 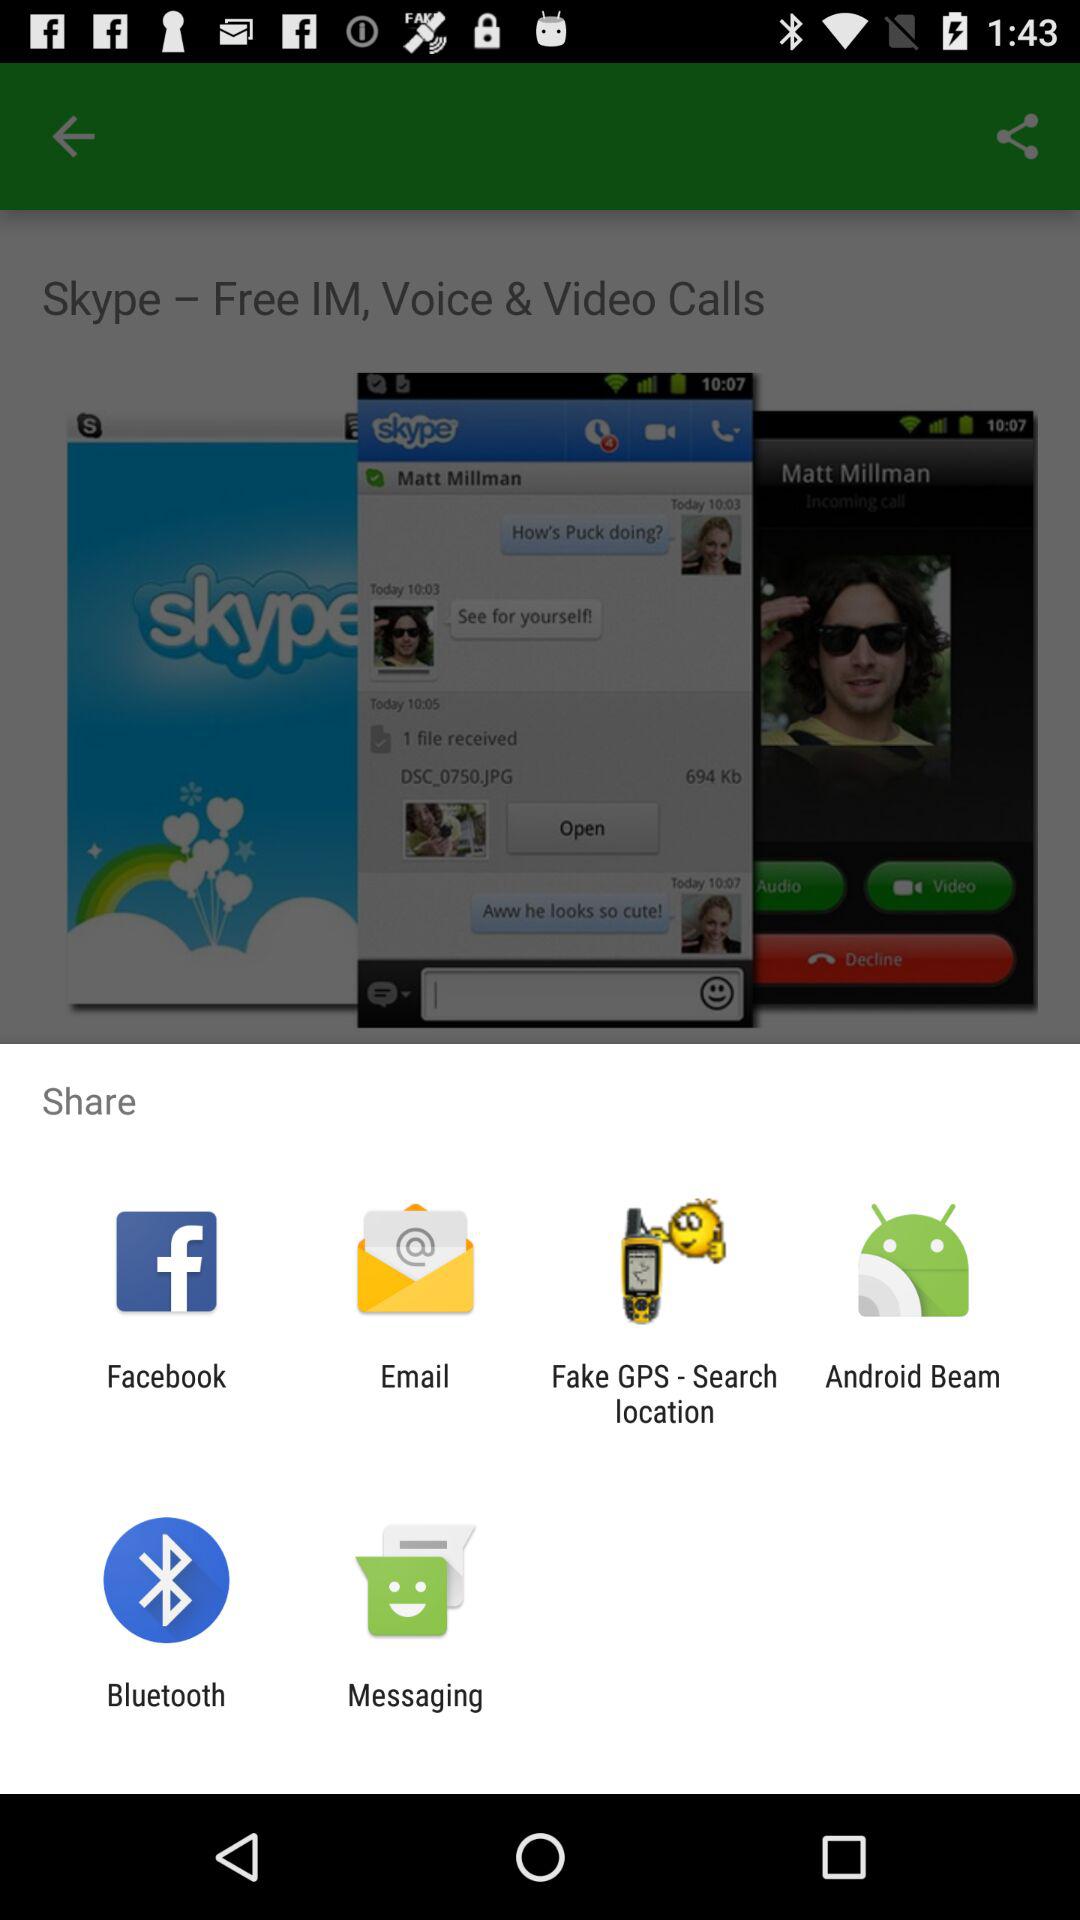 I want to click on open icon next to fake gps search app, so click(x=414, y=1393).